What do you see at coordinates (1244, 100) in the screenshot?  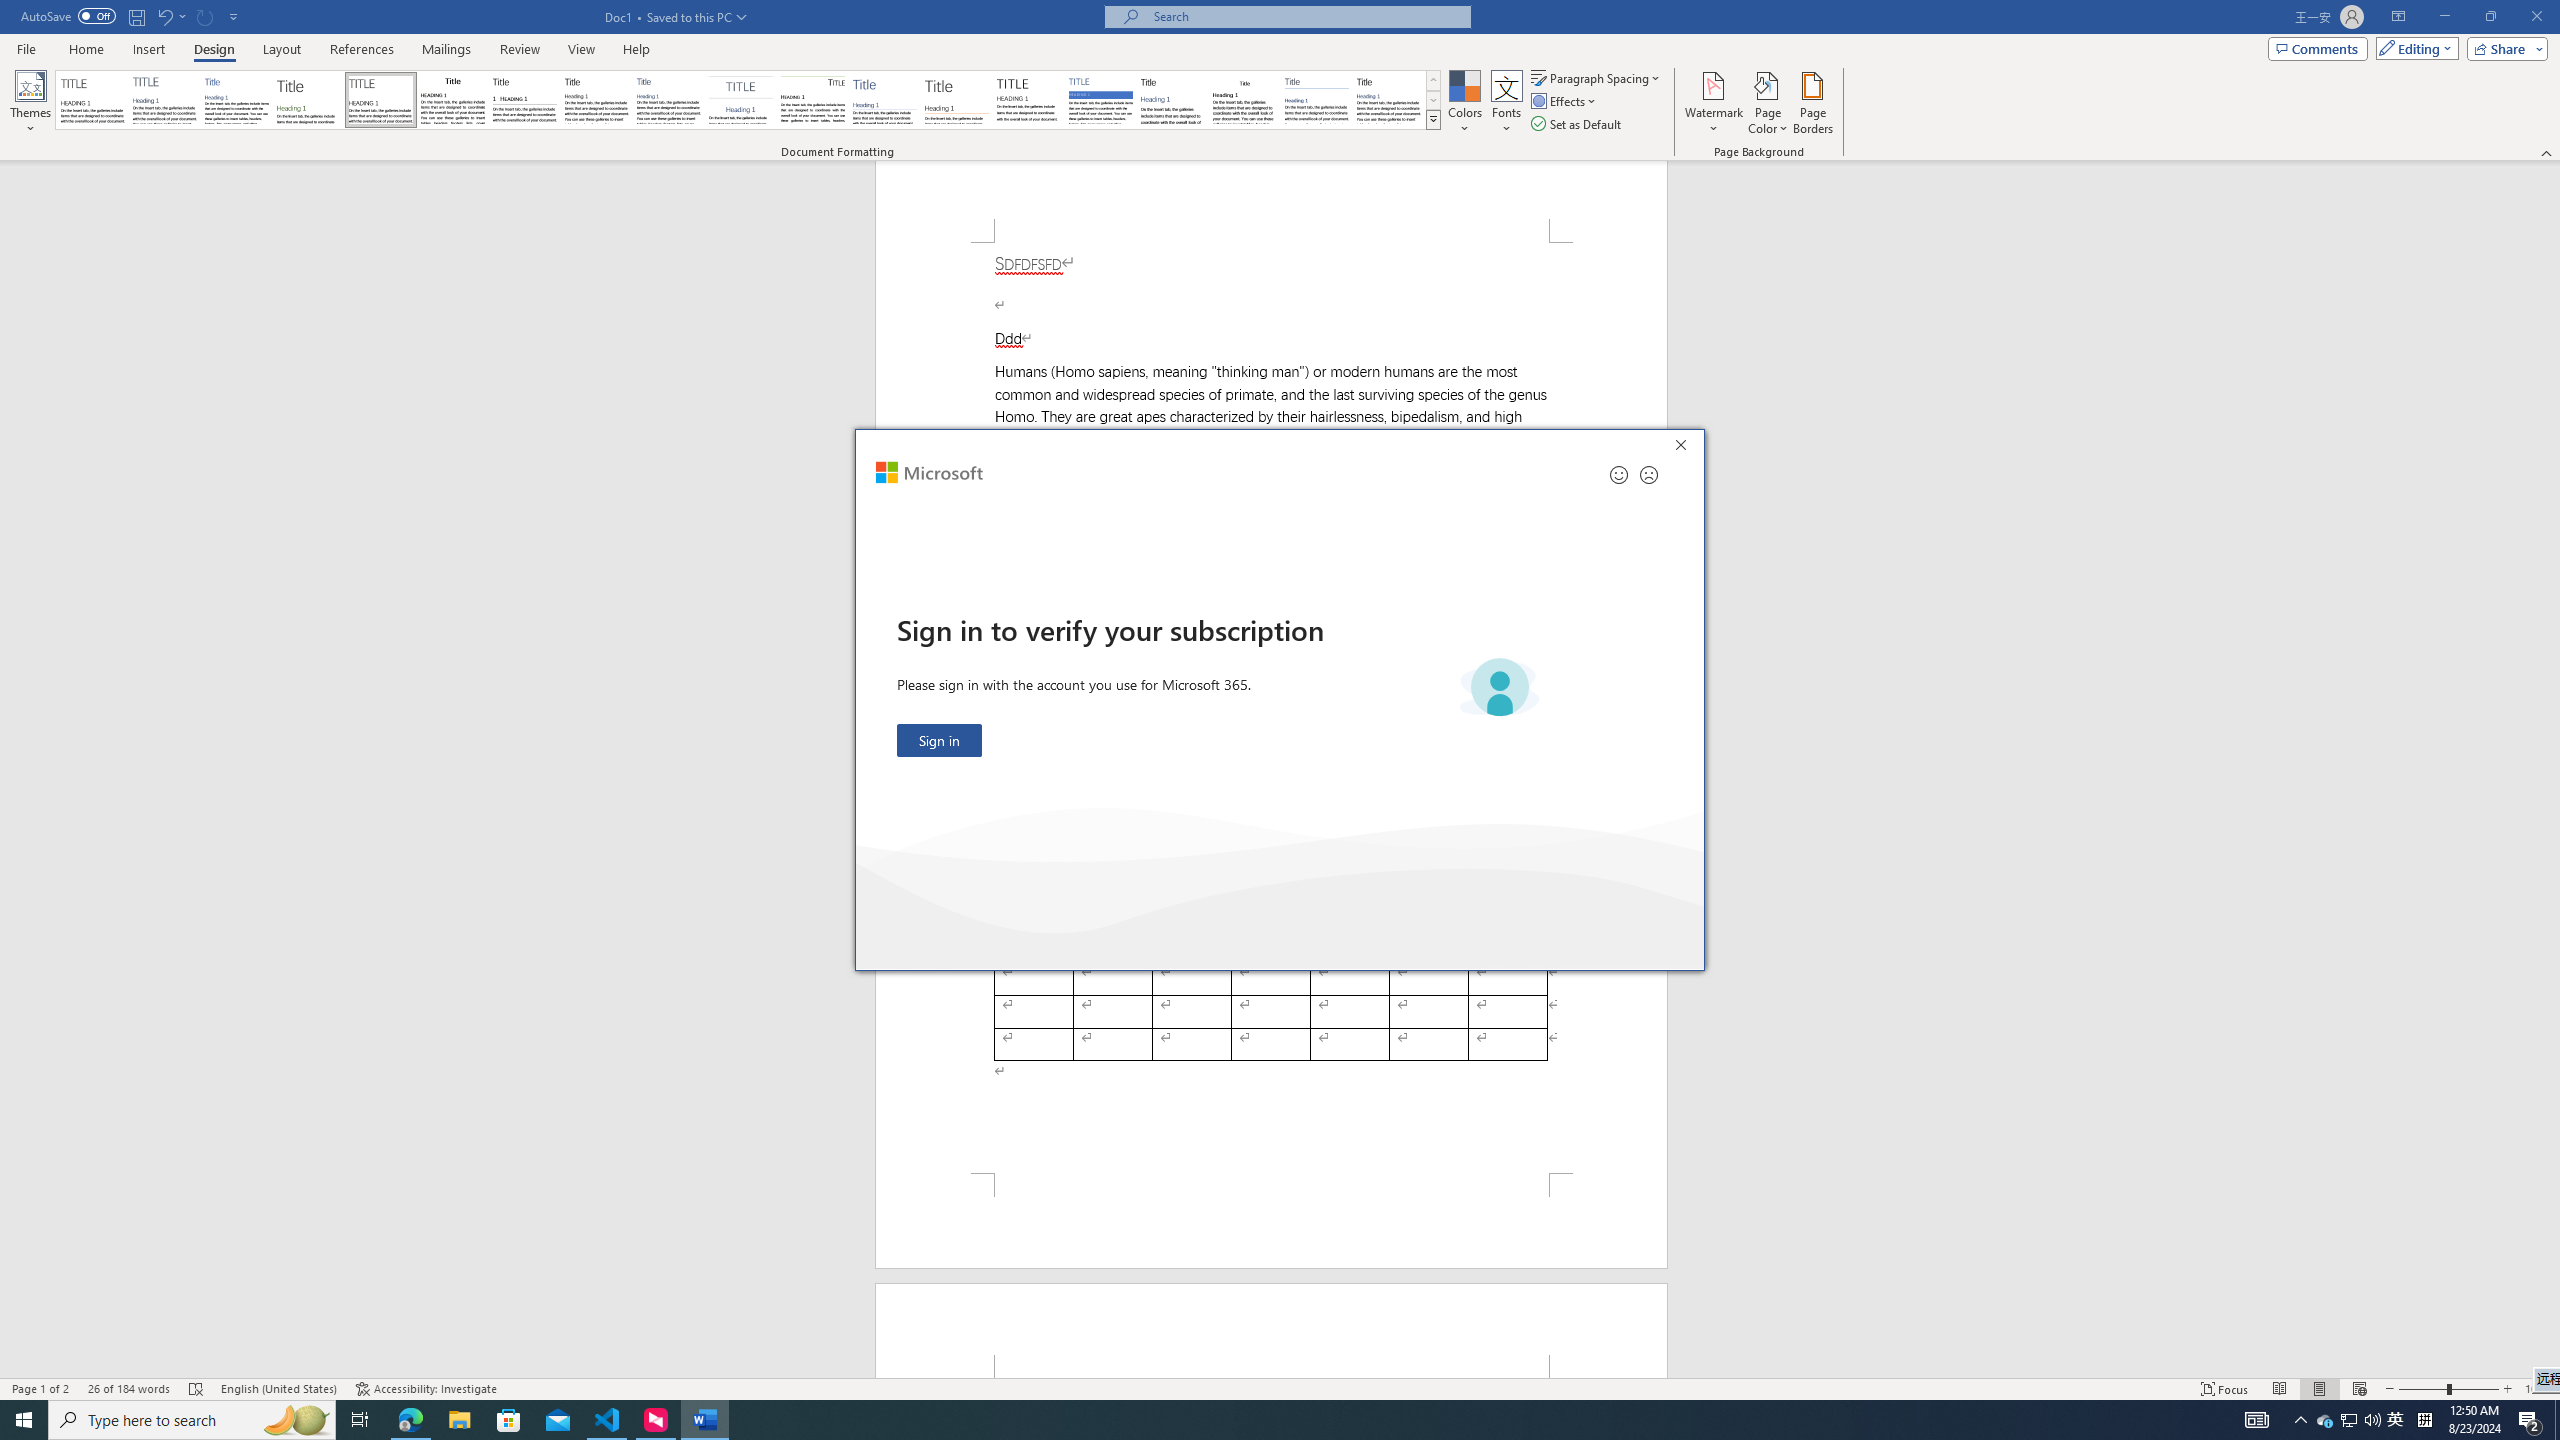 I see `Word 2003` at bounding box center [1244, 100].